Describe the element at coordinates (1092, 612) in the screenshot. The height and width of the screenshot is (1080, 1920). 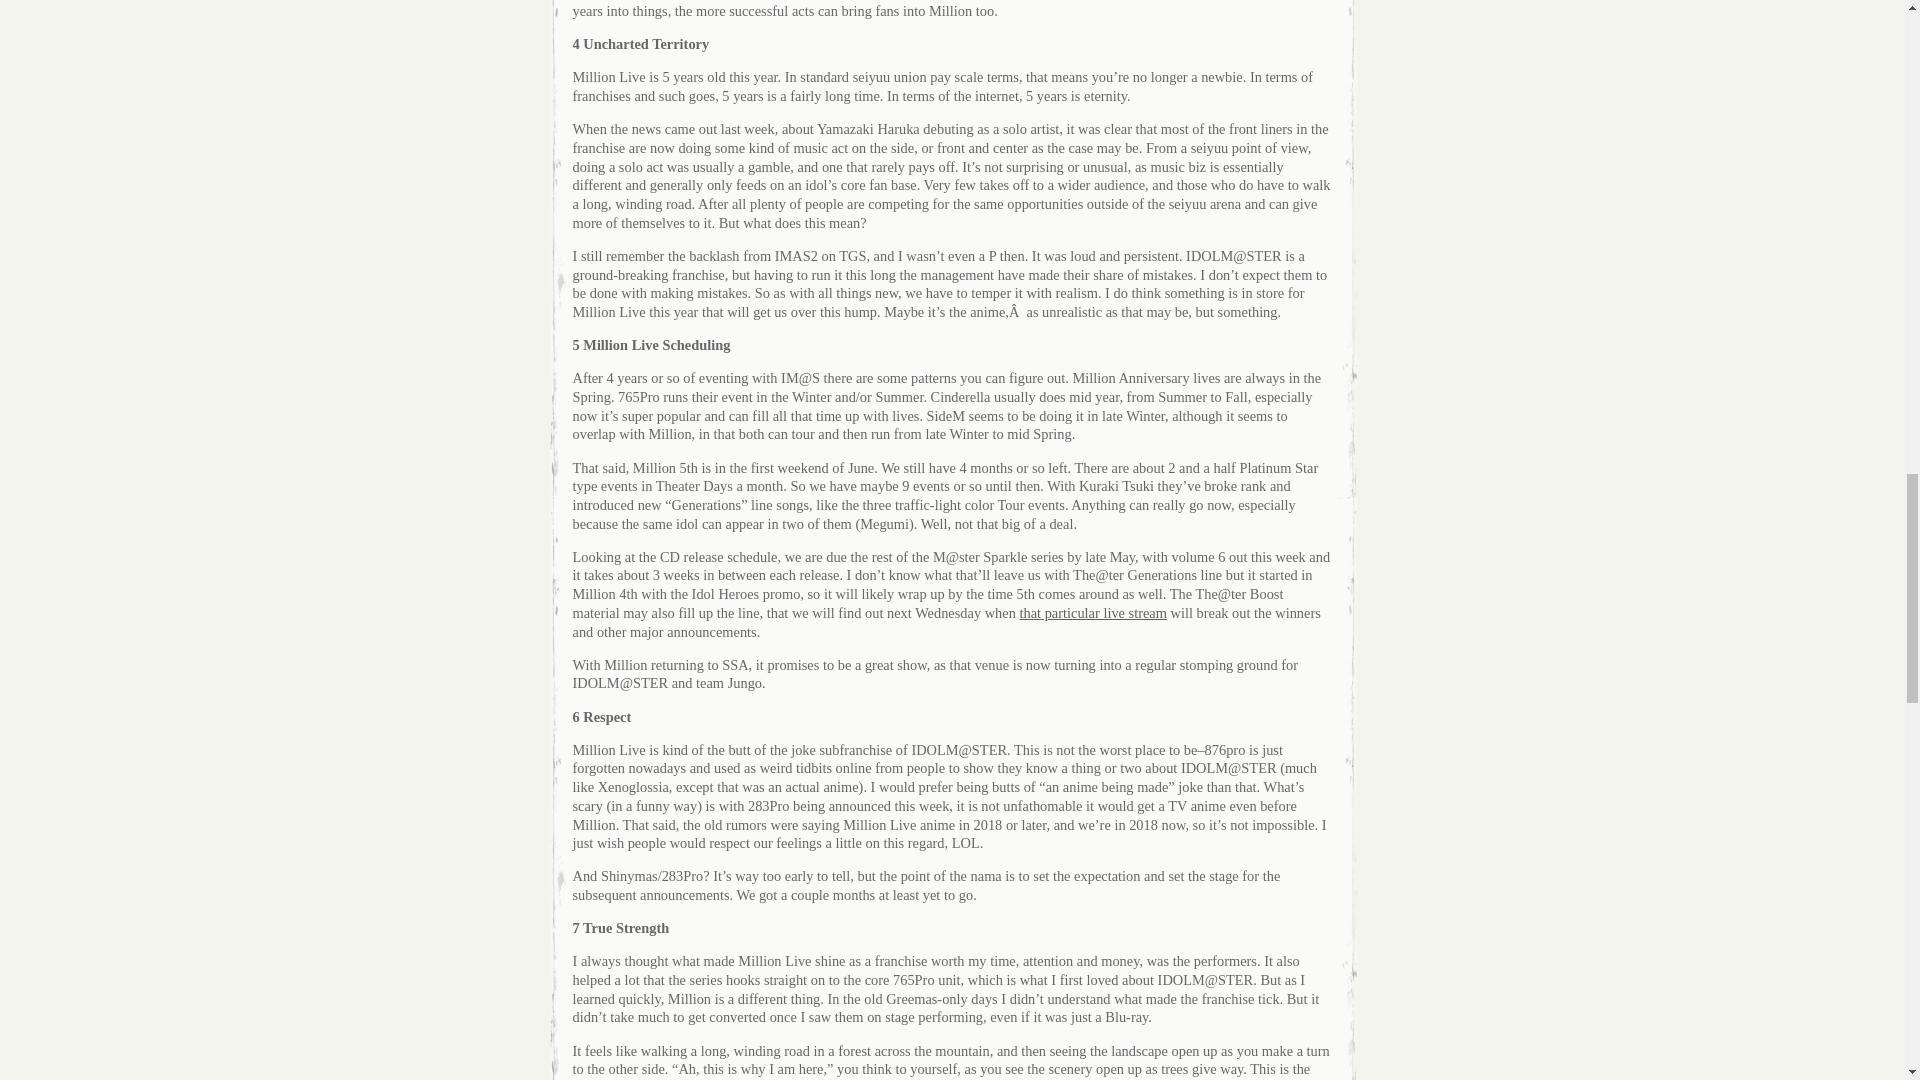
I see `that particular live stream` at that location.